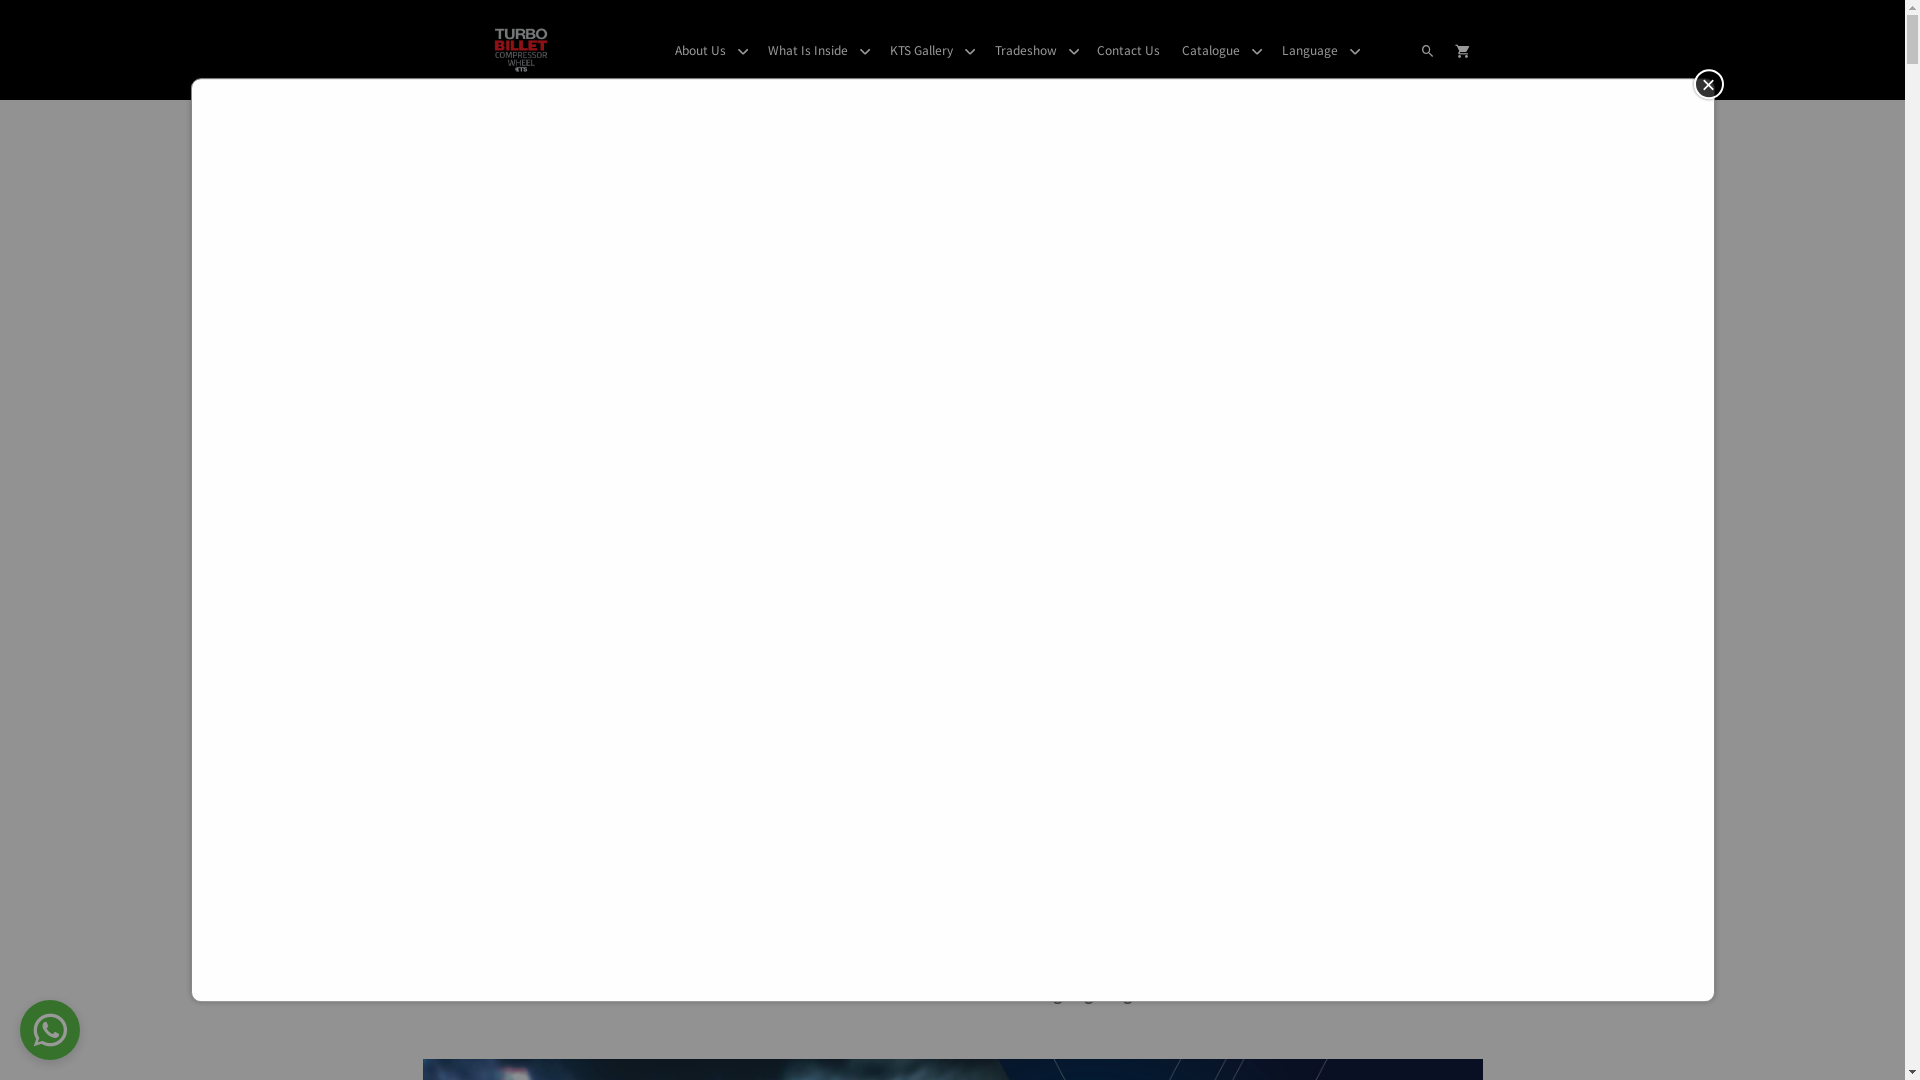 The image size is (1920, 1080). What do you see at coordinates (1319, 50) in the screenshot?
I see `Language` at bounding box center [1319, 50].